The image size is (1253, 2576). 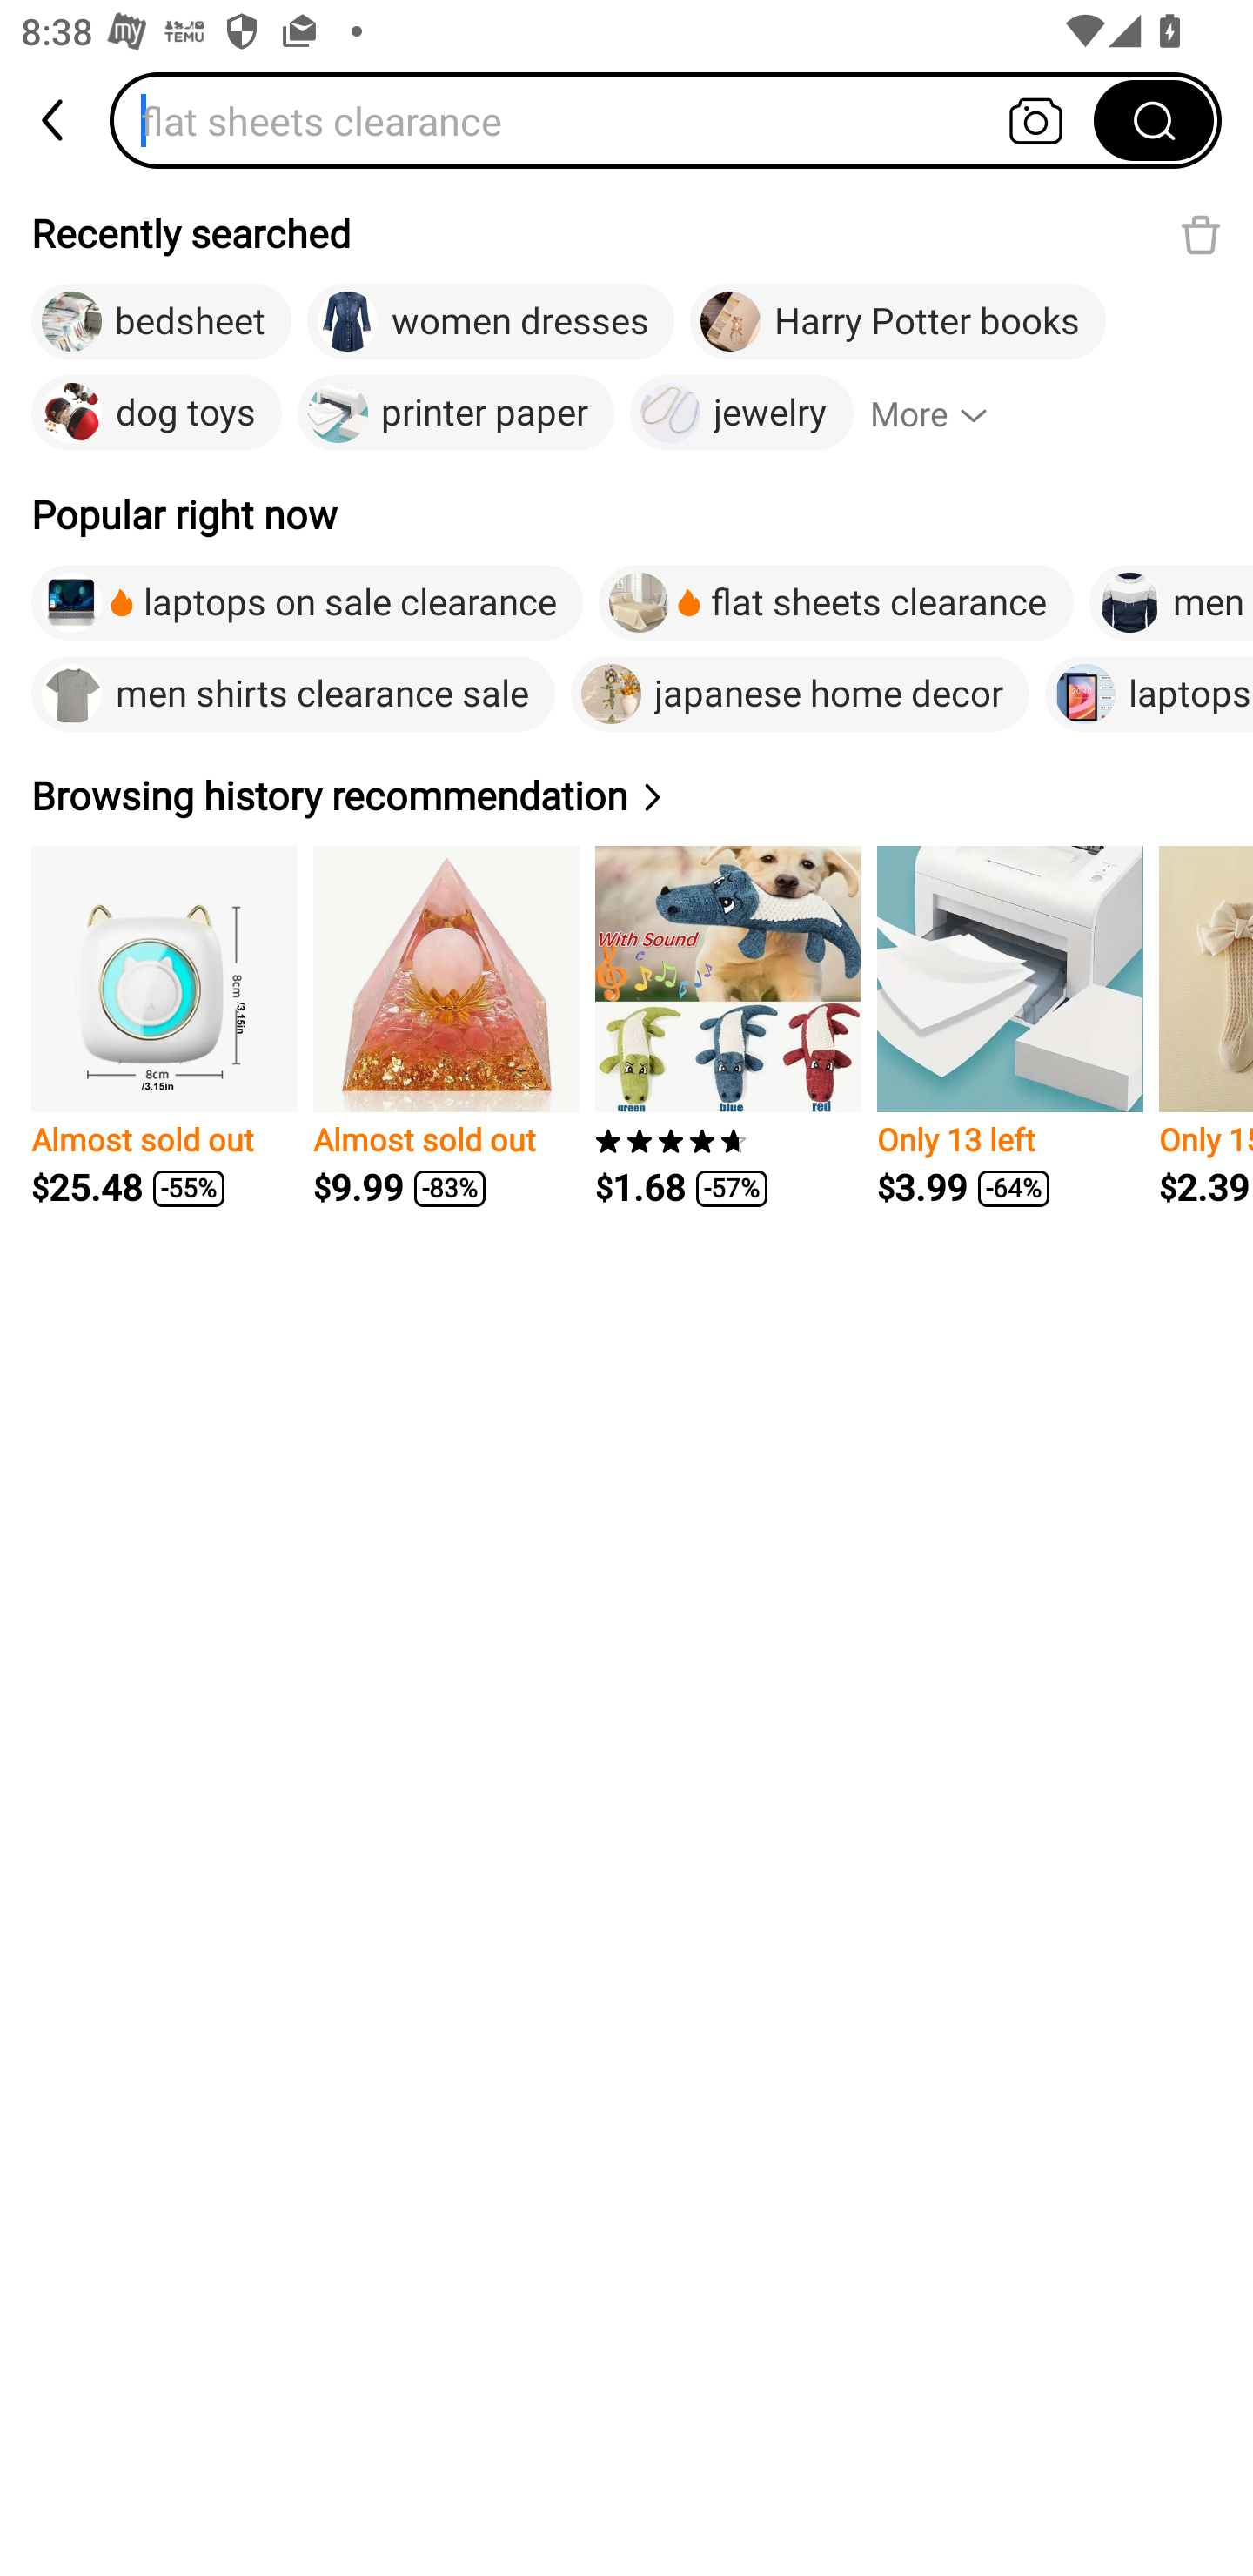 What do you see at coordinates (490, 322) in the screenshot?
I see `women dresses` at bounding box center [490, 322].